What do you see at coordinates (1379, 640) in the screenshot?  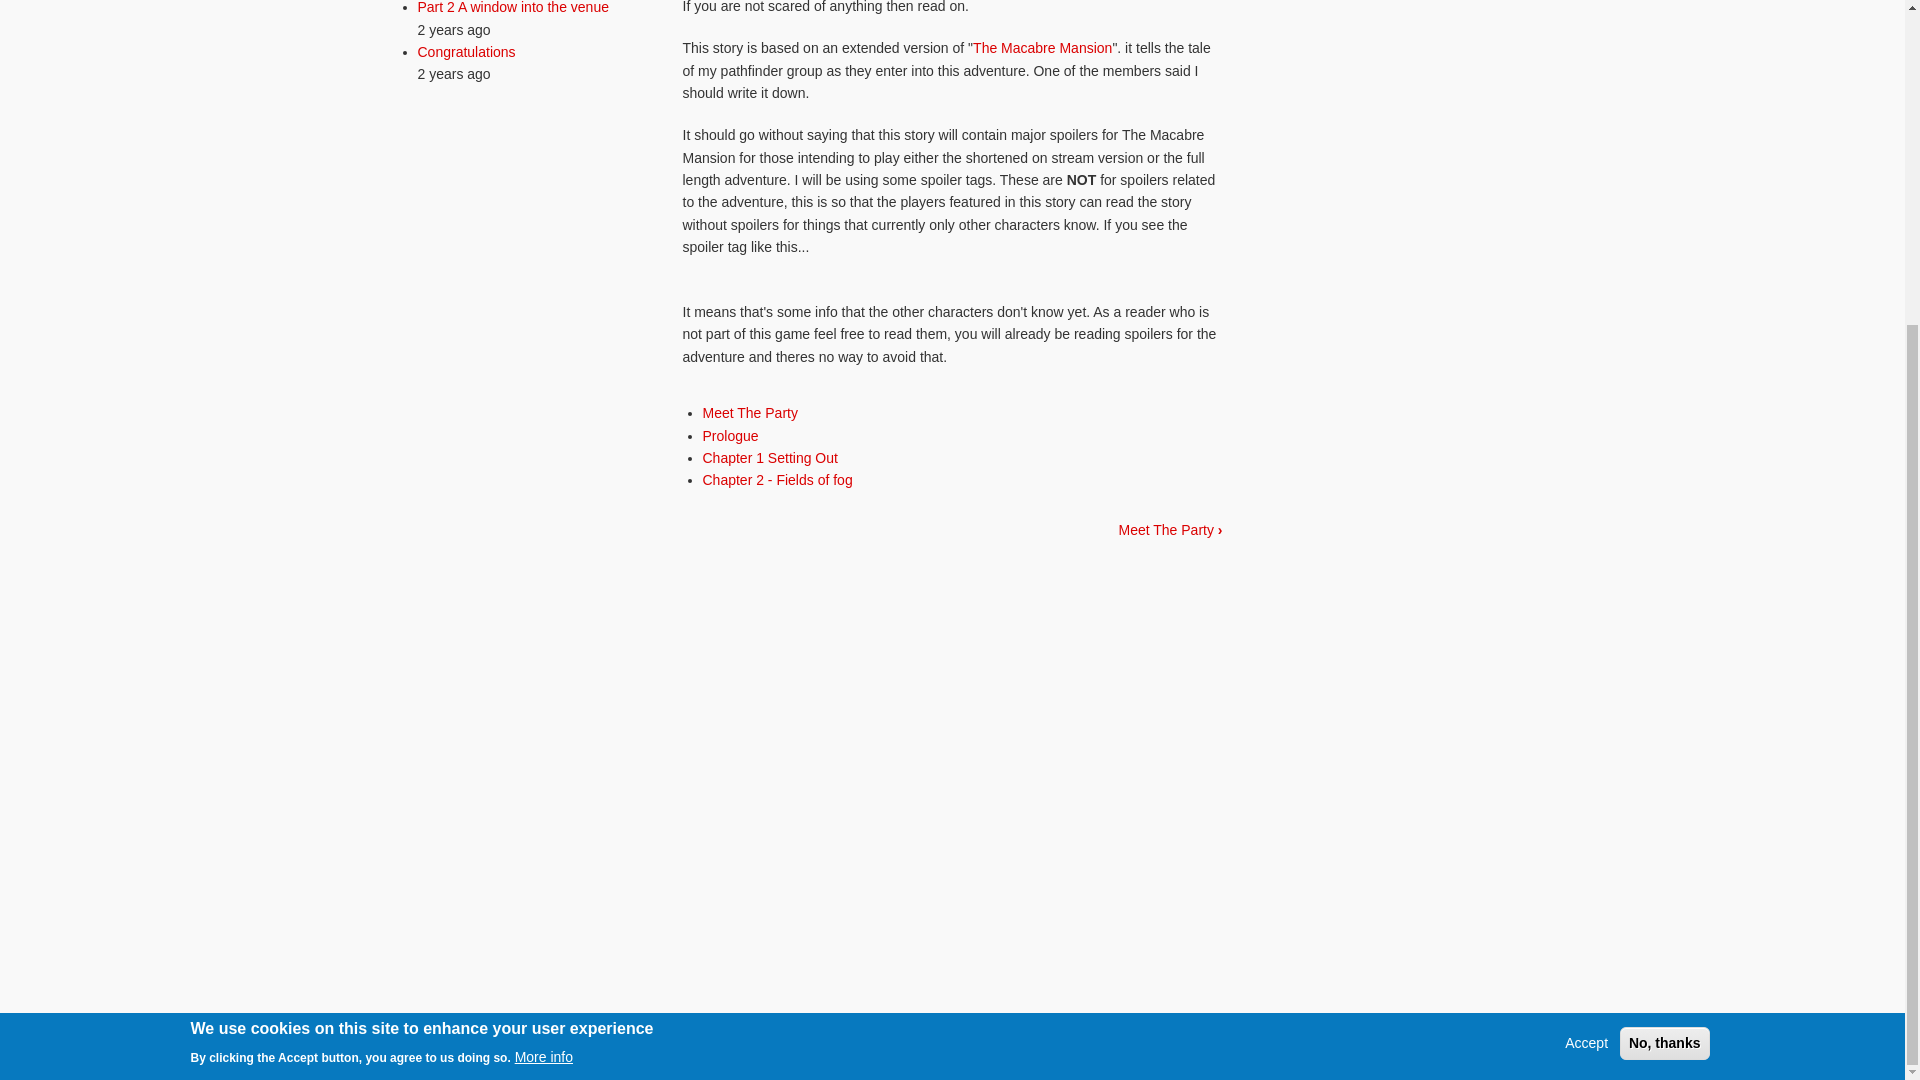 I see `Advertisement` at bounding box center [1379, 640].